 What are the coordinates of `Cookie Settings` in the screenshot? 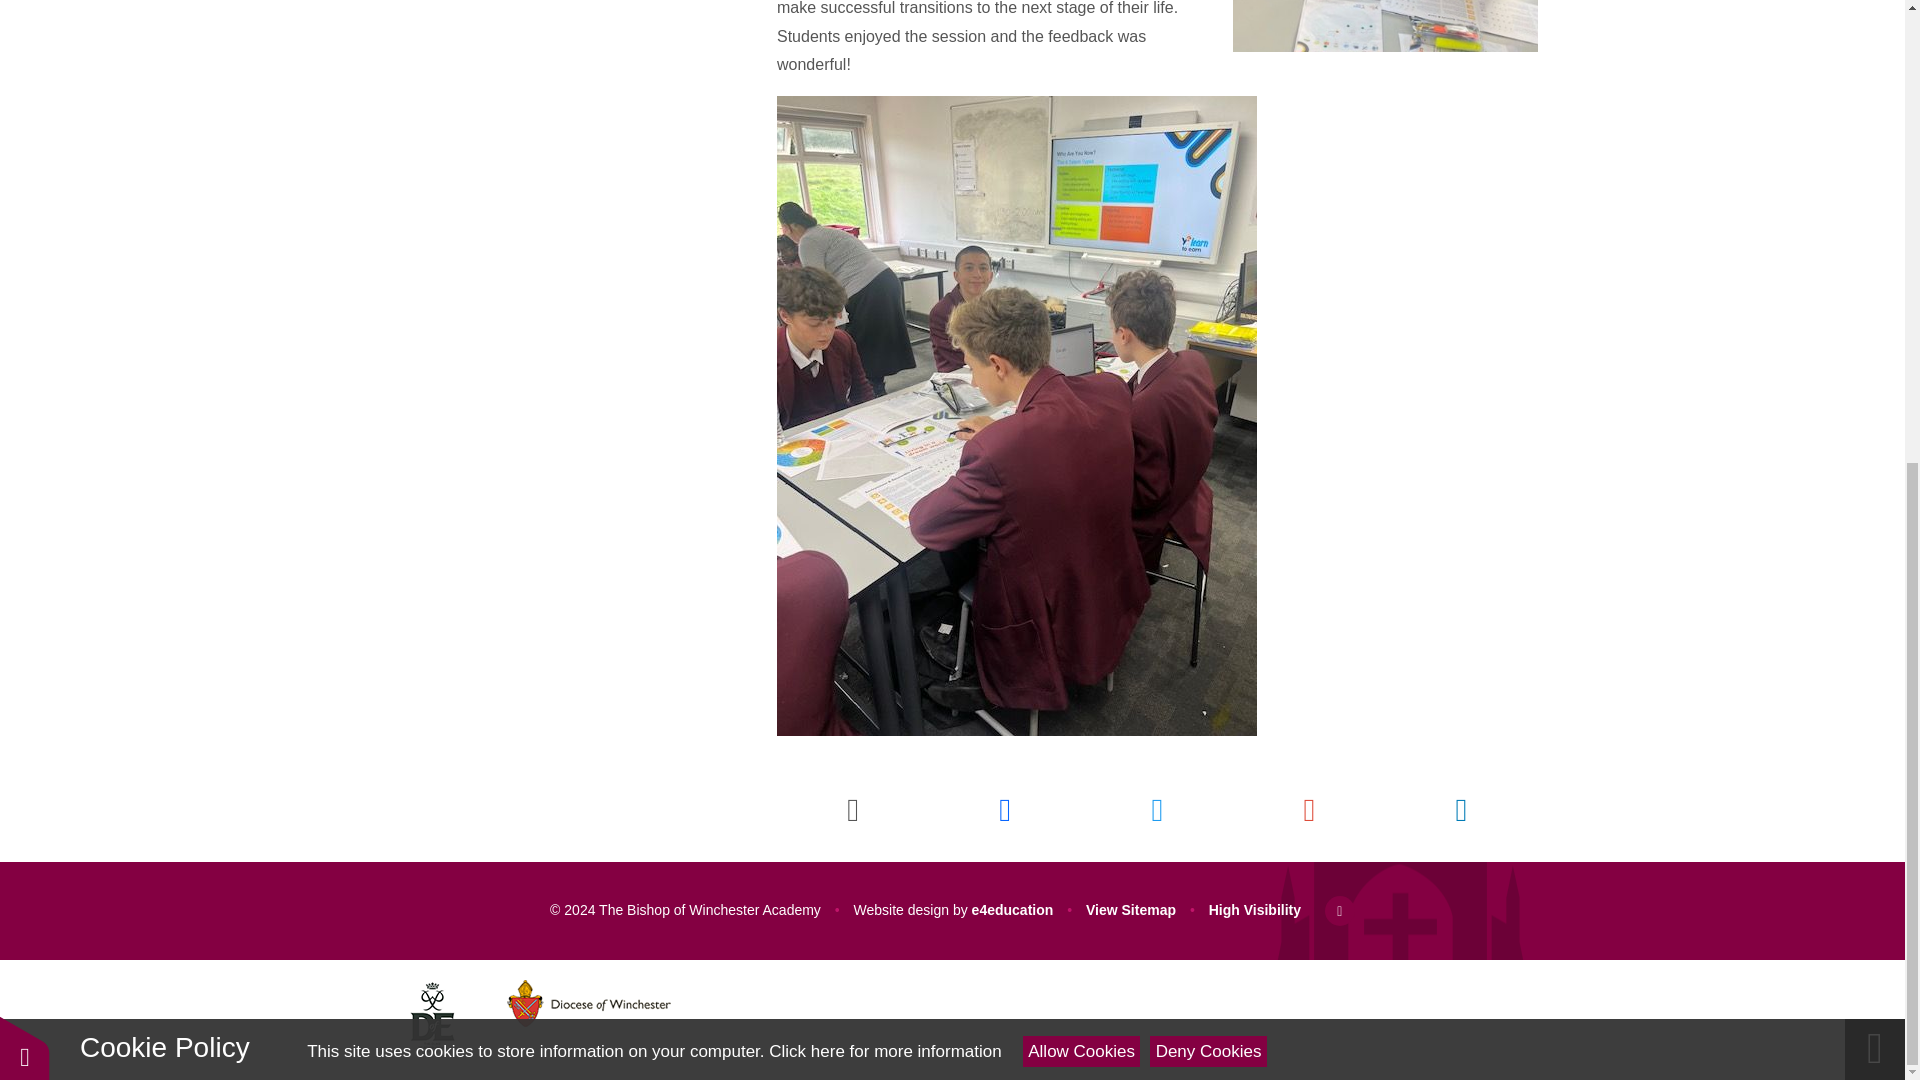 It's located at (24, 244).